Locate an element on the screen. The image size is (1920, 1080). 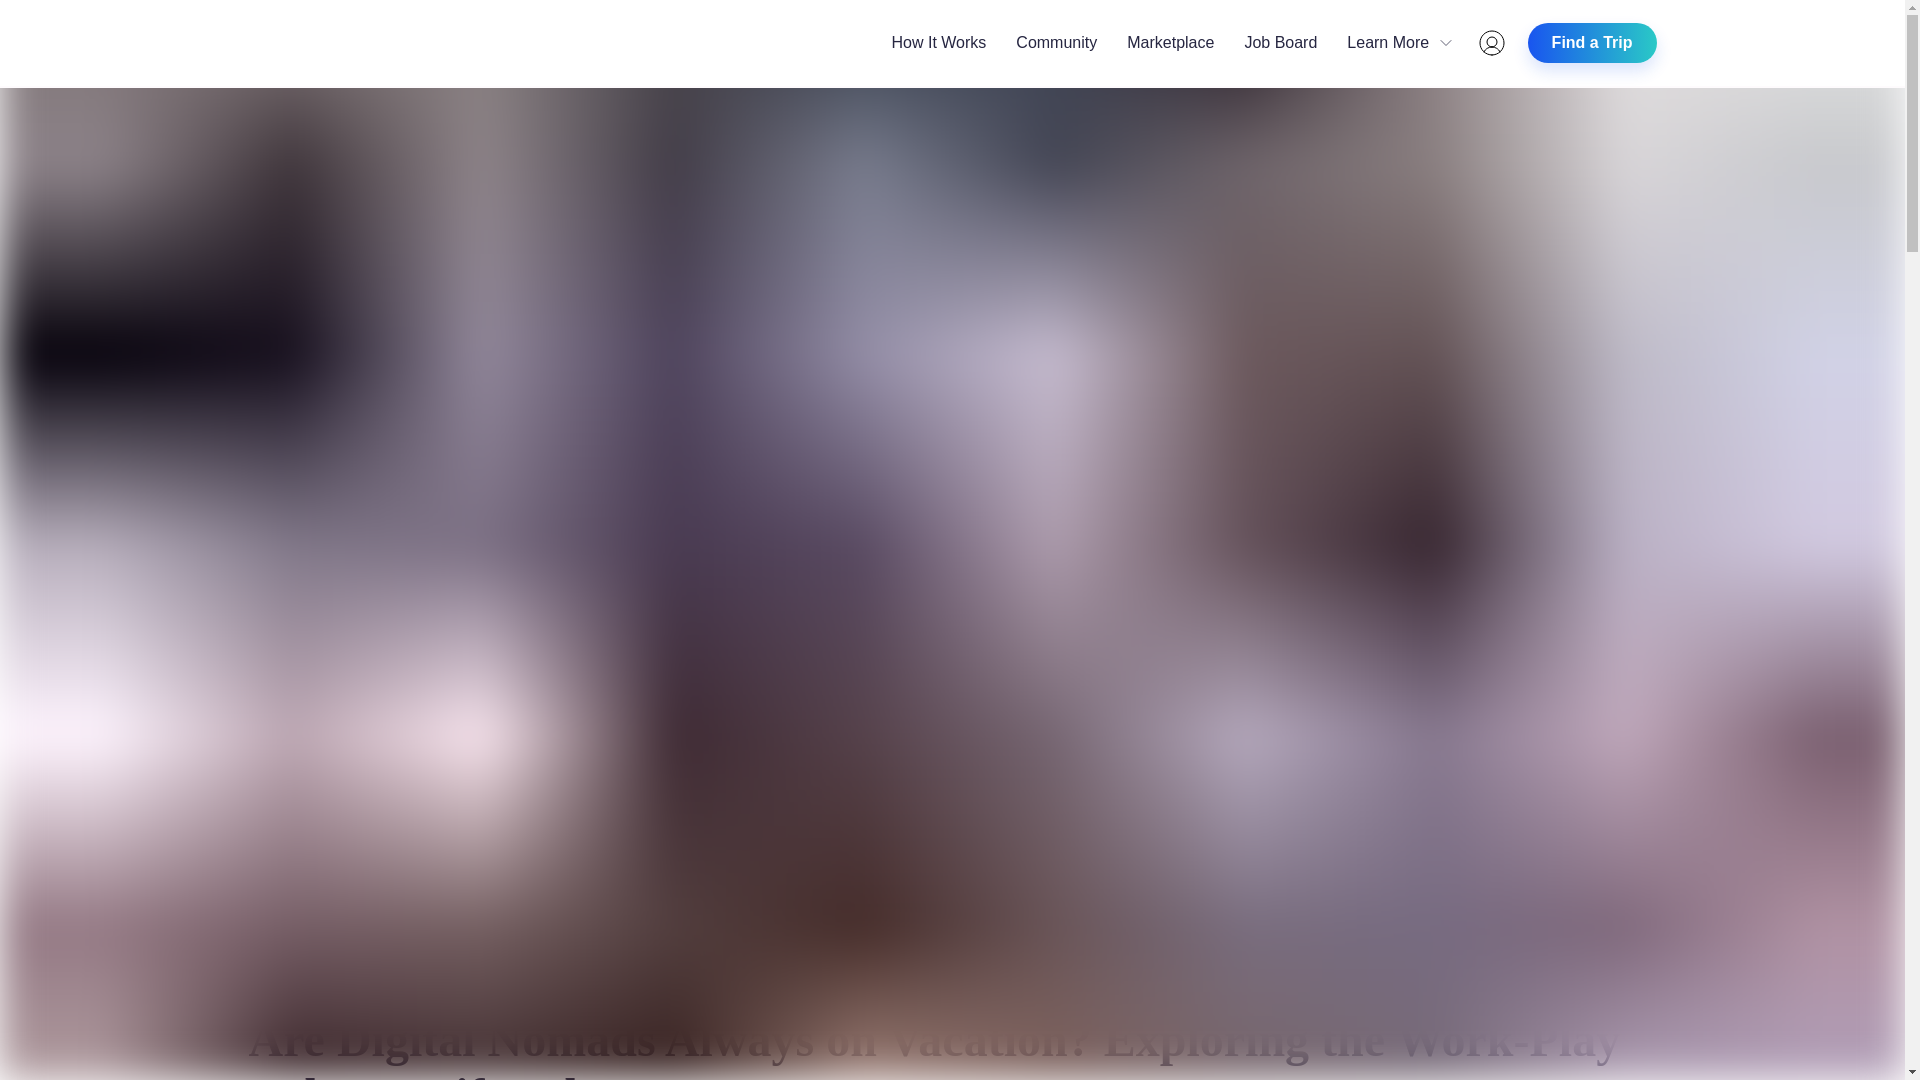
Find a Trip is located at coordinates (1592, 42).